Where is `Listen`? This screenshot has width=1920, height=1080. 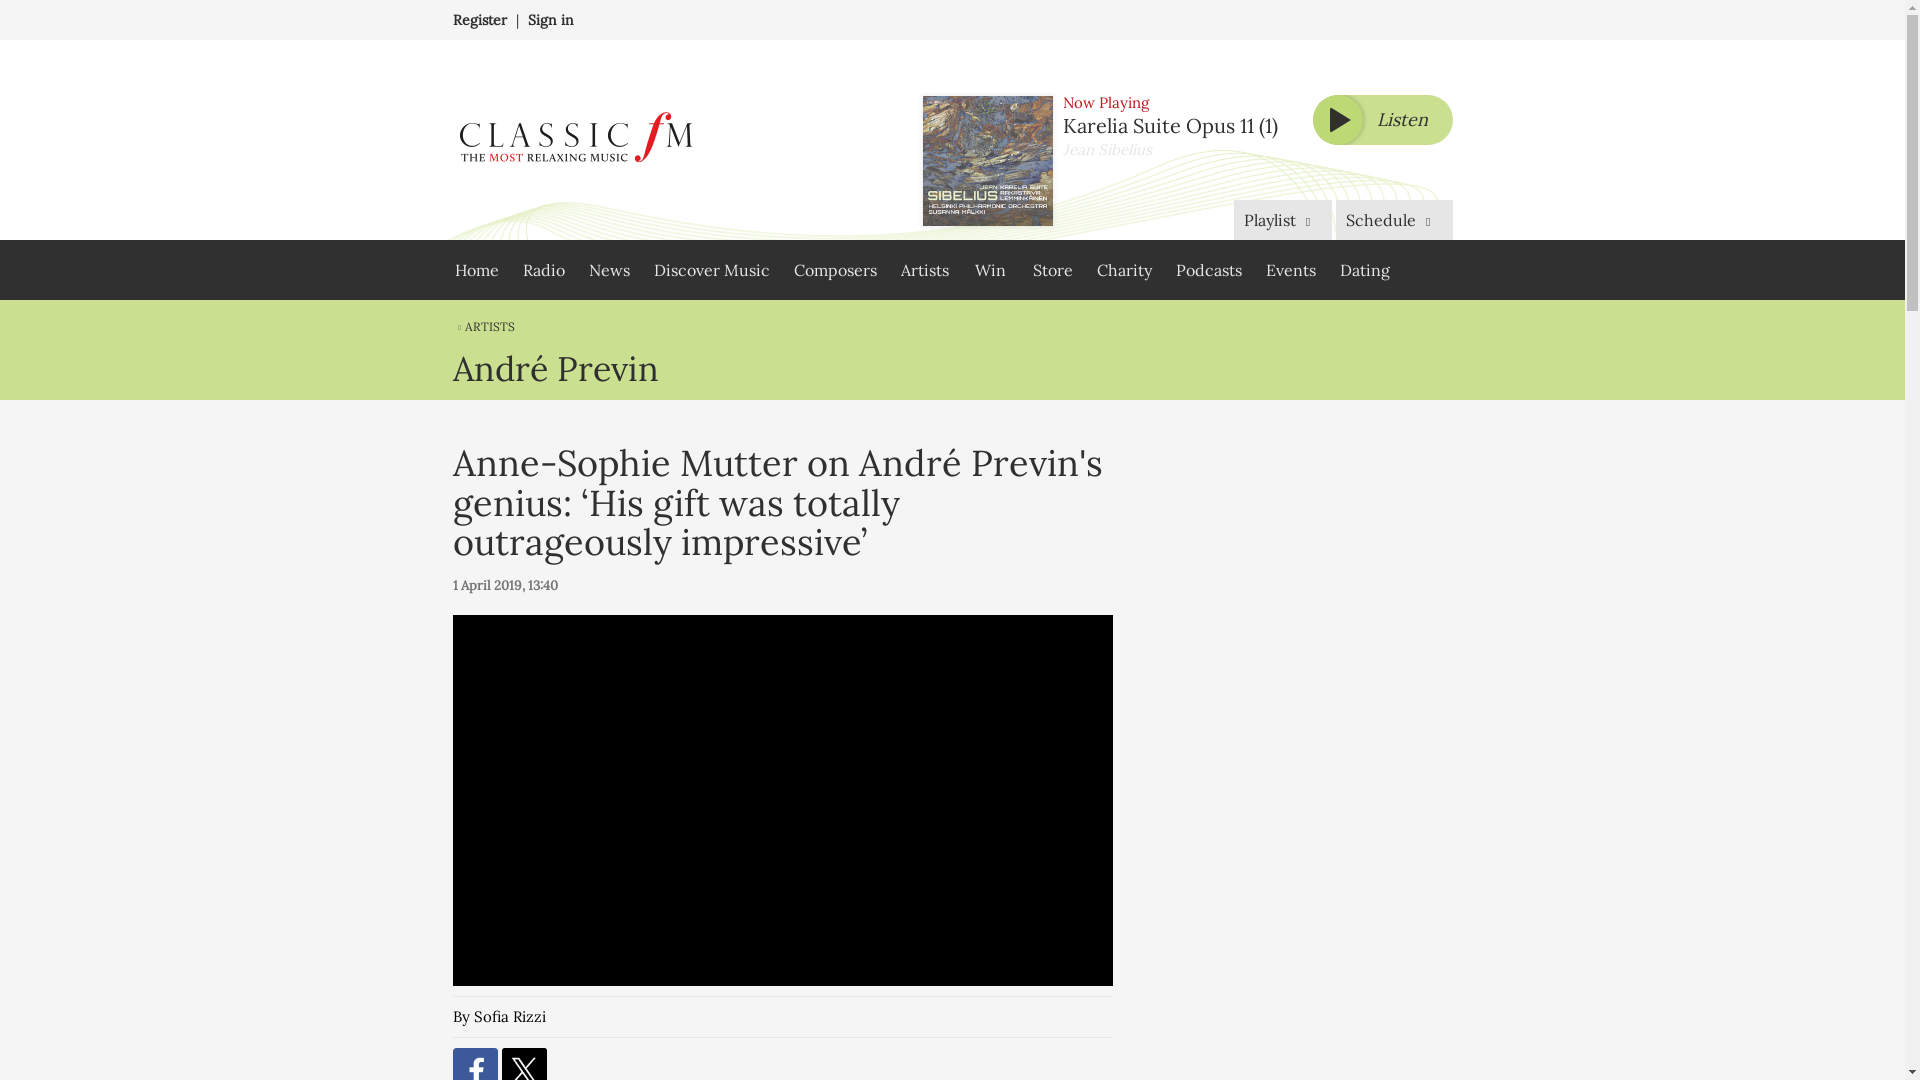 Listen is located at coordinates (1381, 120).